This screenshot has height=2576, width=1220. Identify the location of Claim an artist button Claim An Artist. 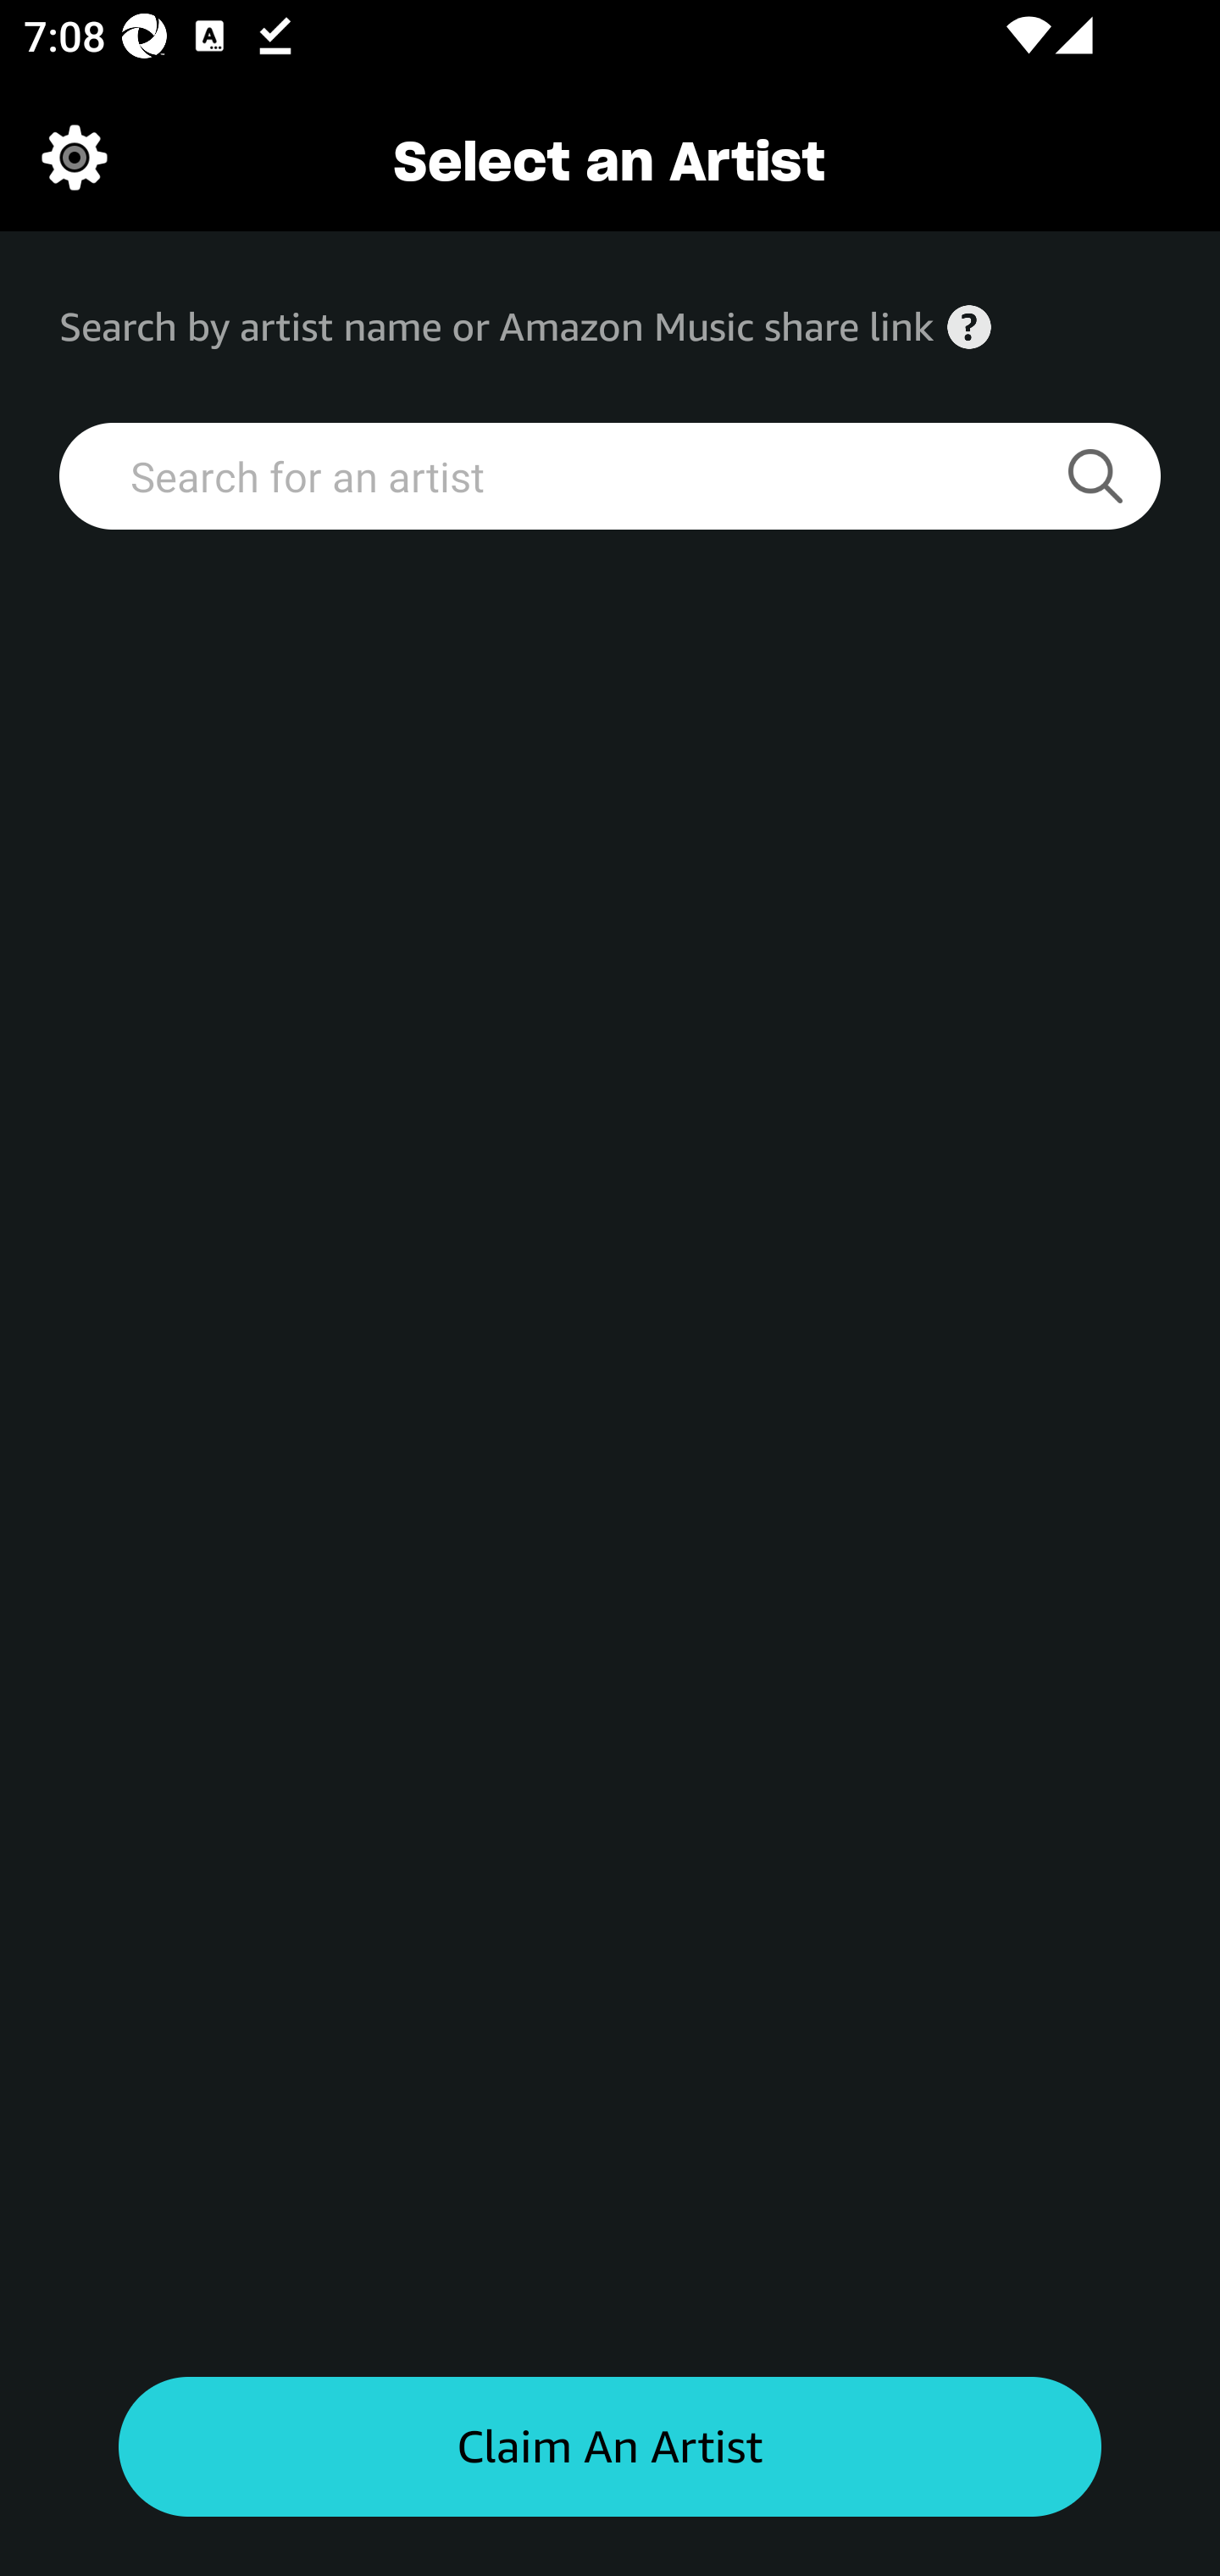
(610, 2447).